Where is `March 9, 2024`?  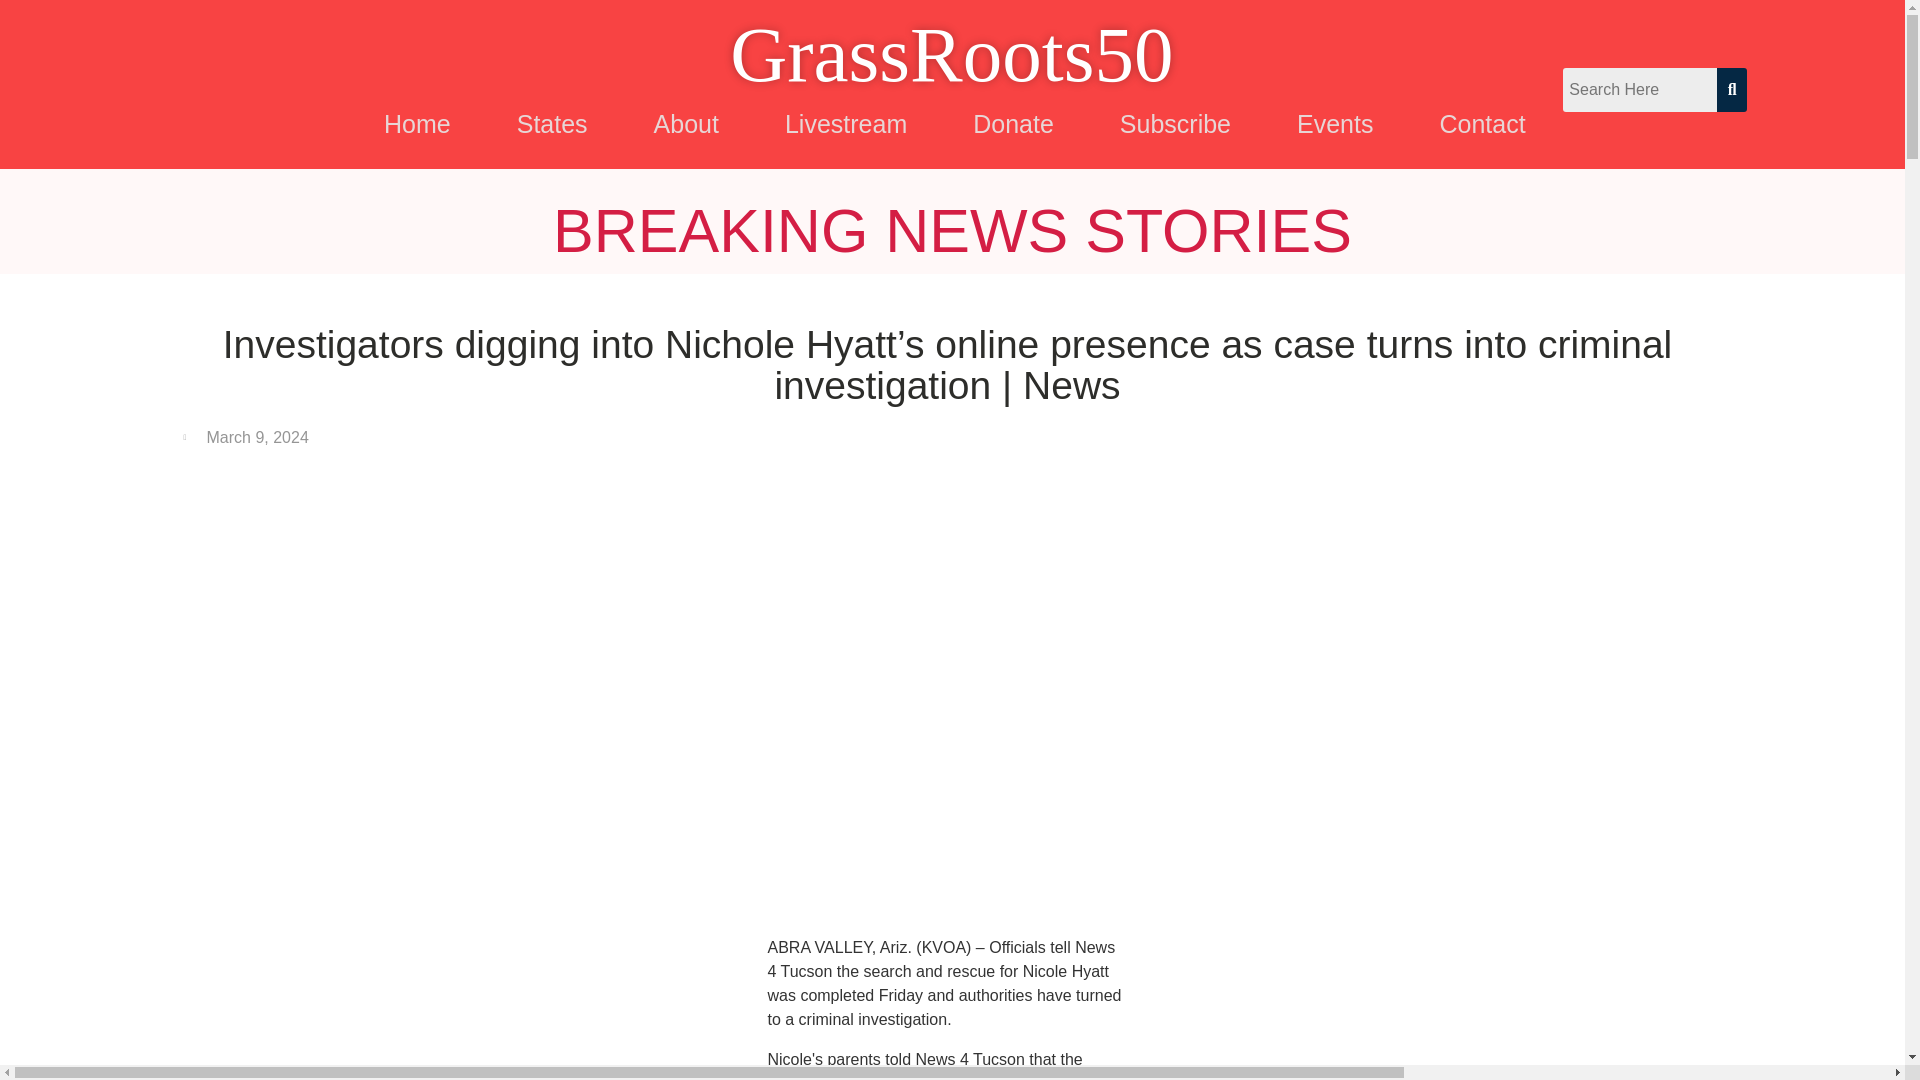
March 9, 2024 is located at coordinates (246, 438).